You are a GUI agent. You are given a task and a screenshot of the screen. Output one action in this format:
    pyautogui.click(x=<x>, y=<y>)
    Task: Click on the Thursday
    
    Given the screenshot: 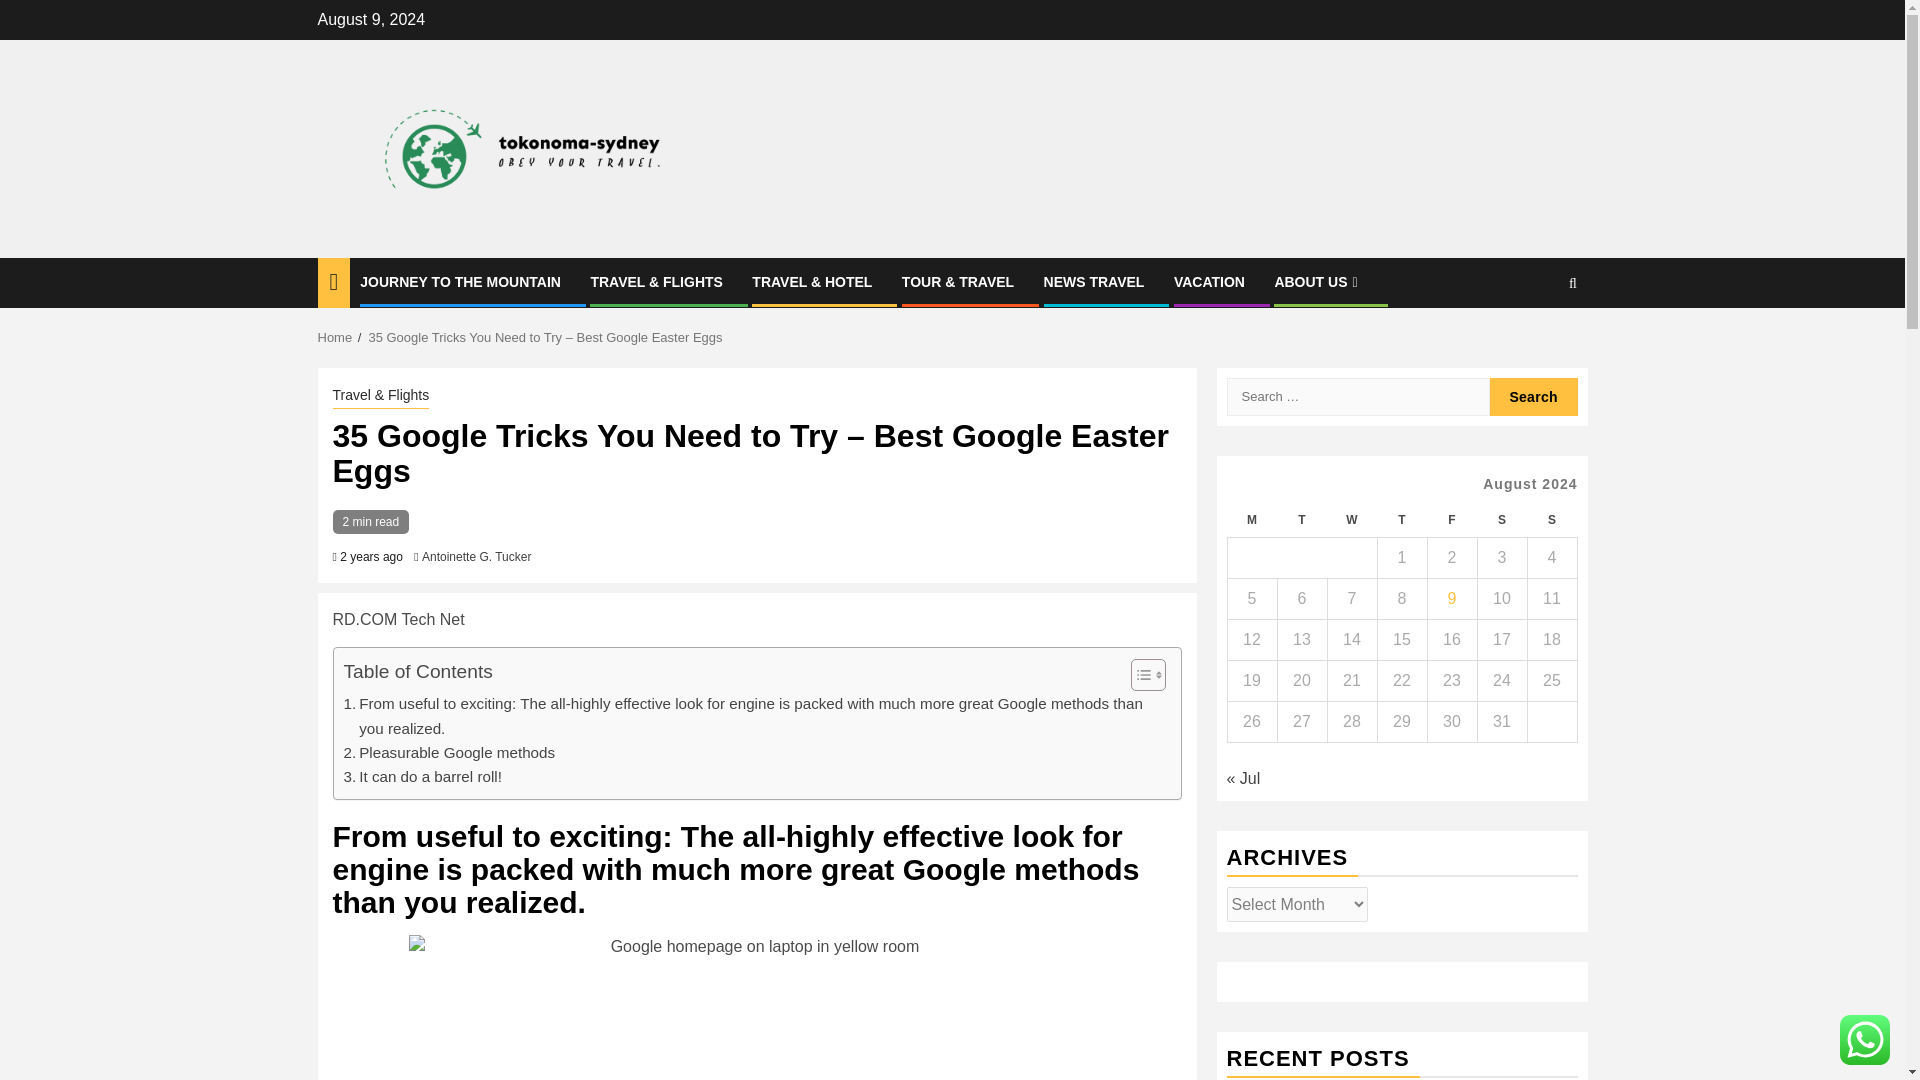 What is the action you would take?
    pyautogui.click(x=1401, y=520)
    